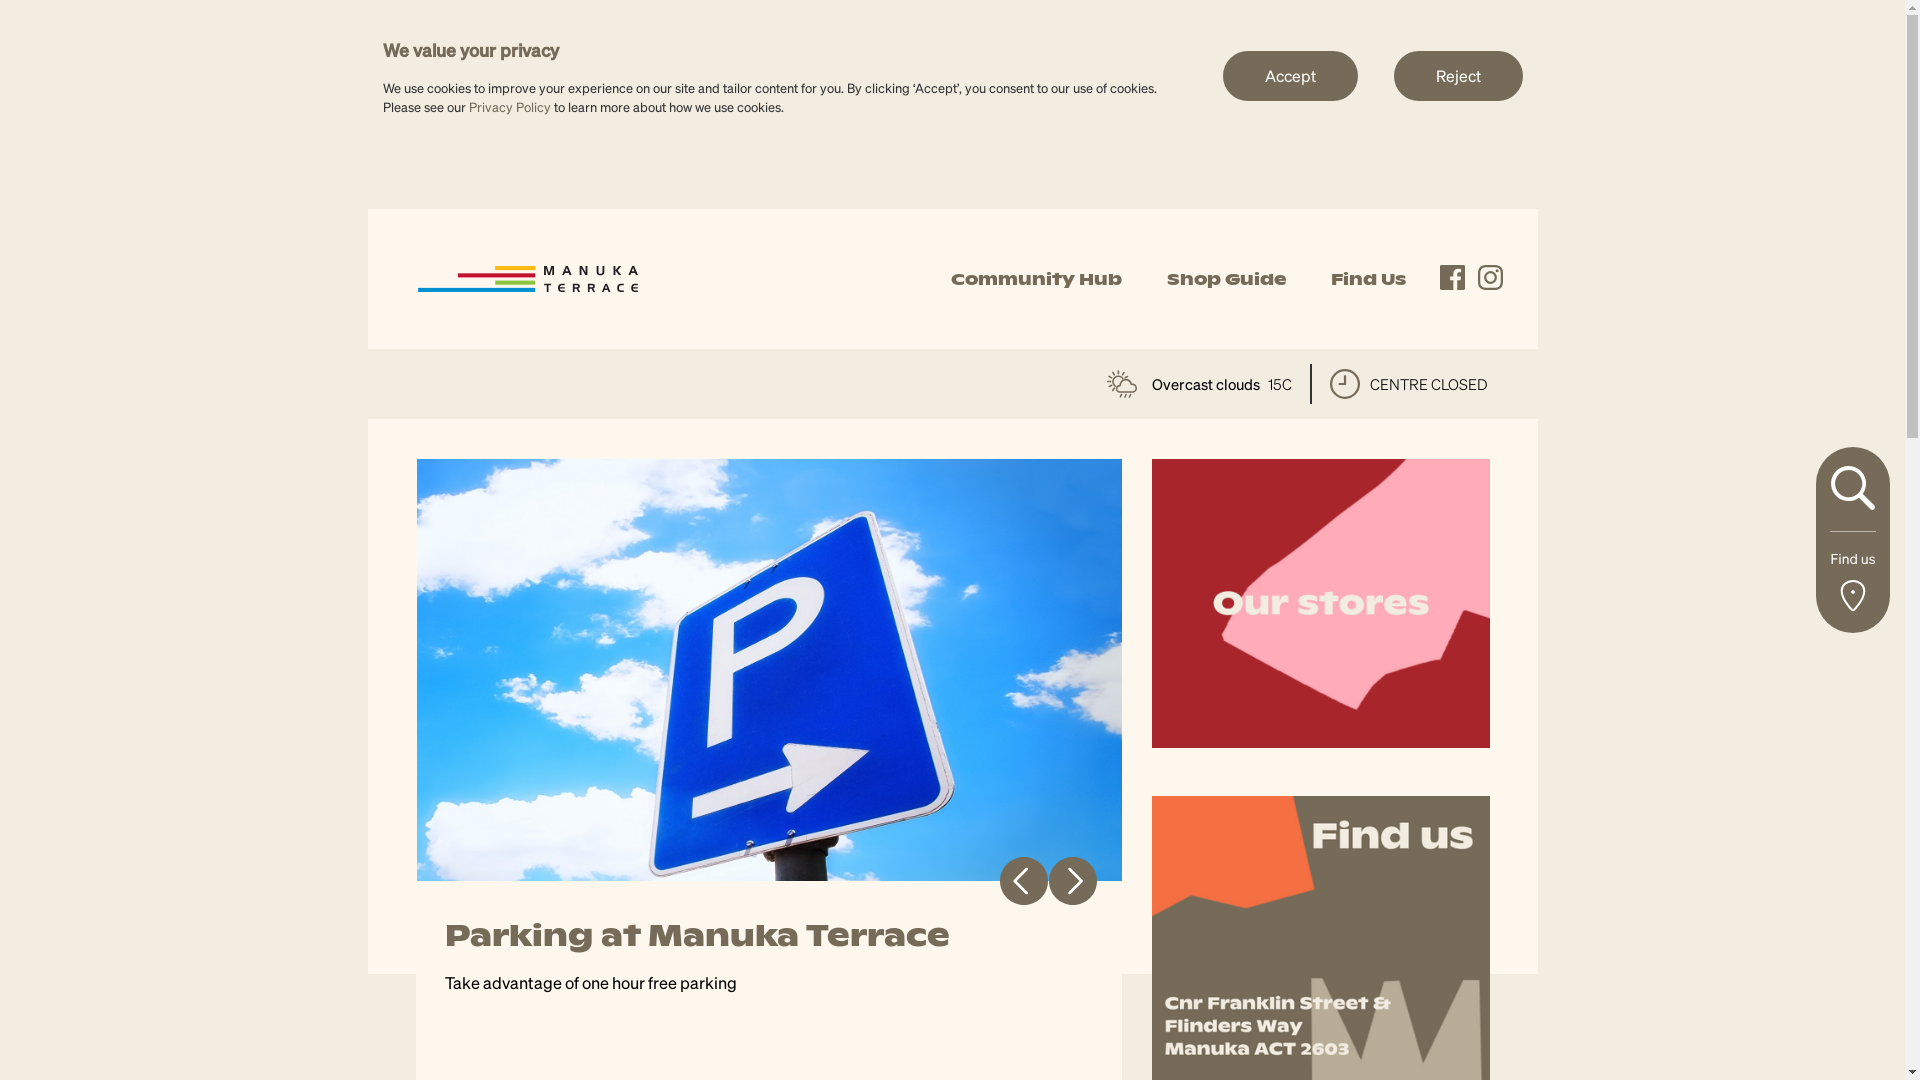  What do you see at coordinates (1452, 278) in the screenshot?
I see `facebook` at bounding box center [1452, 278].